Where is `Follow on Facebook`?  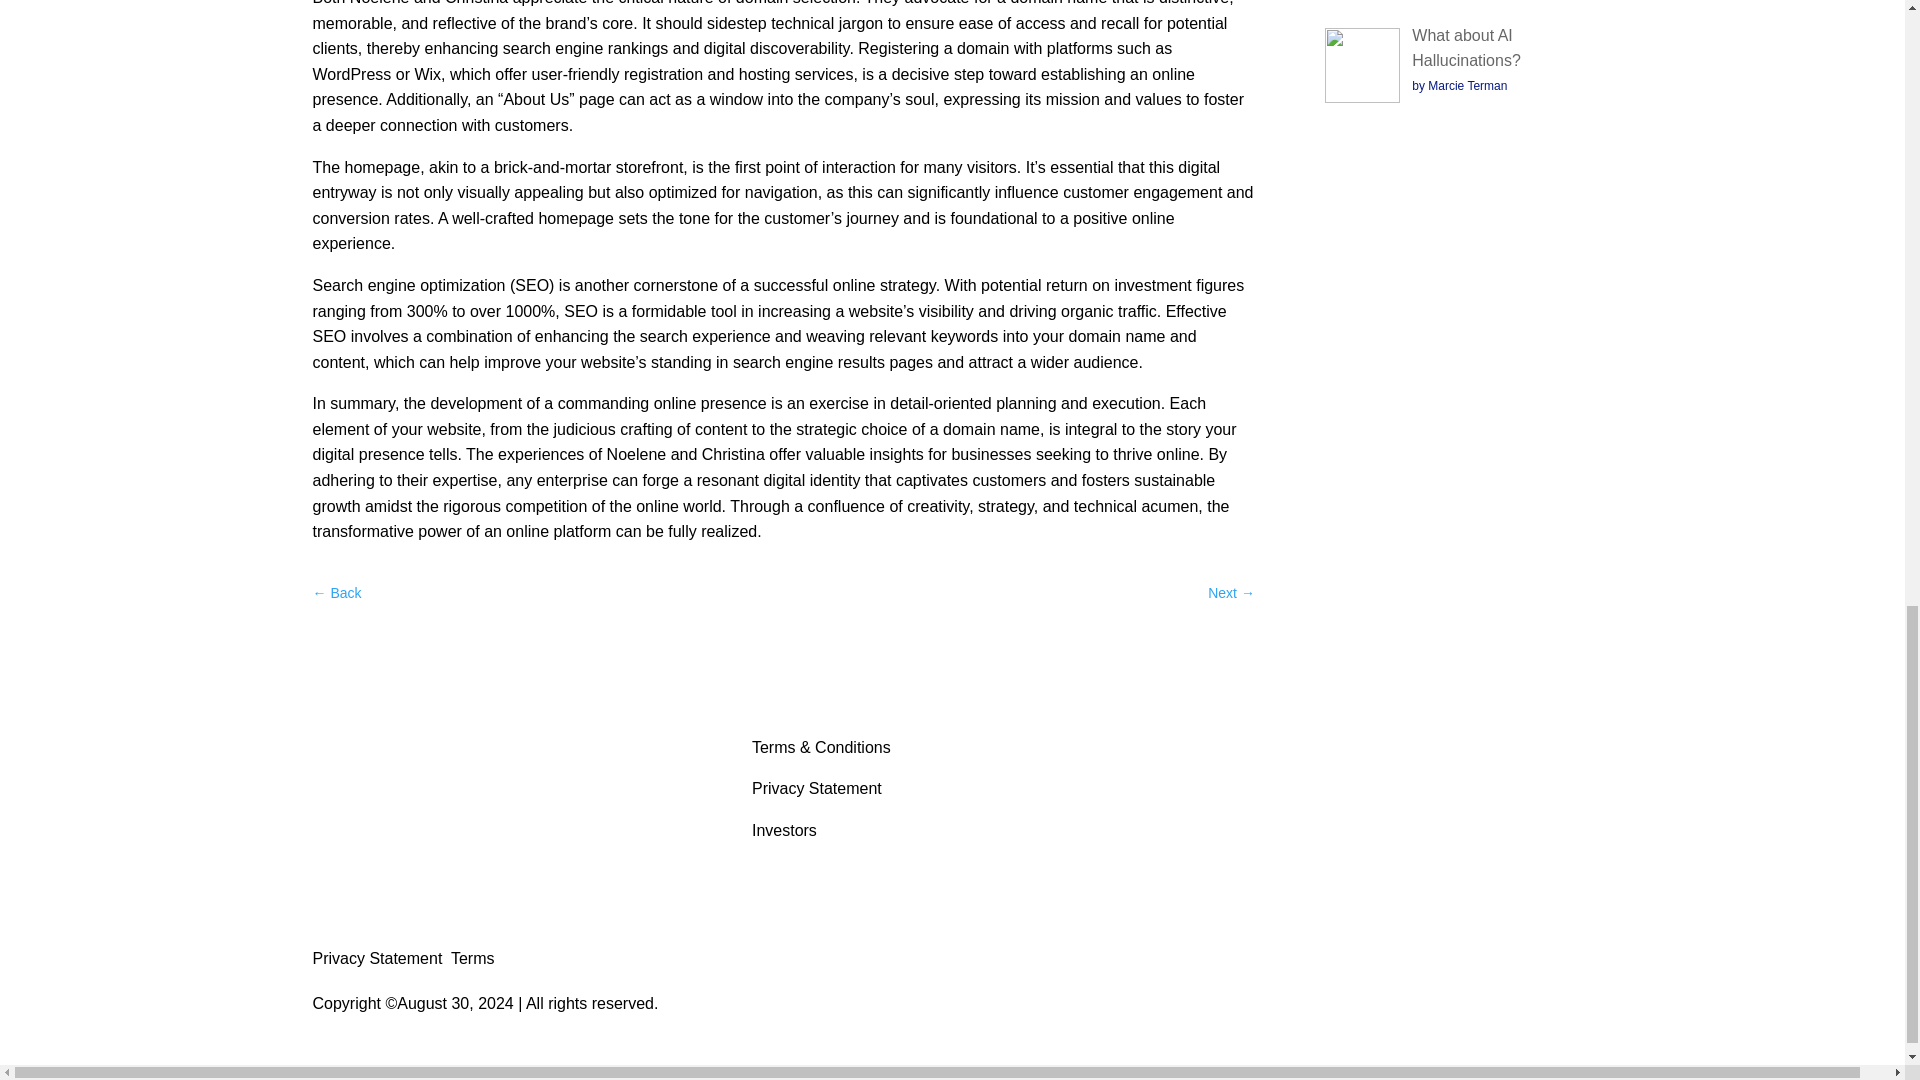 Follow on Facebook is located at coordinates (1496, 750).